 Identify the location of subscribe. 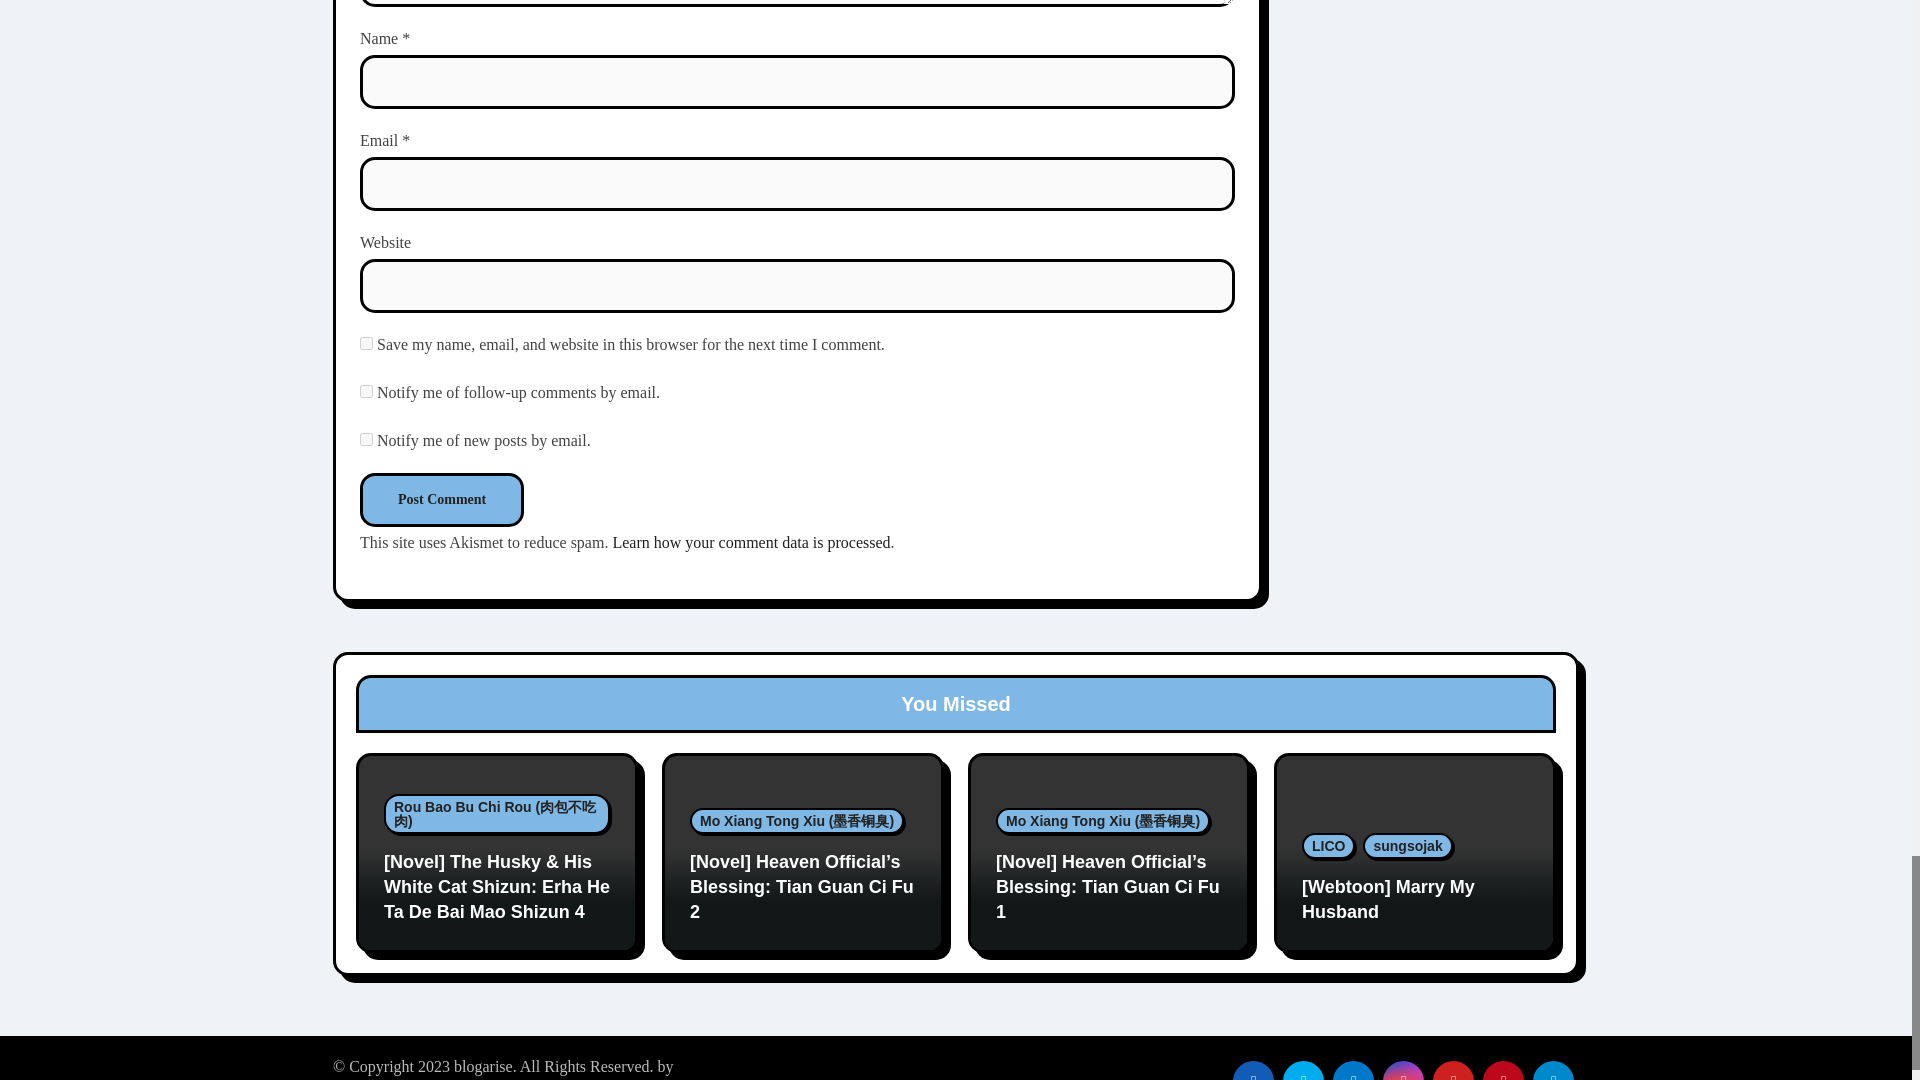
(366, 391).